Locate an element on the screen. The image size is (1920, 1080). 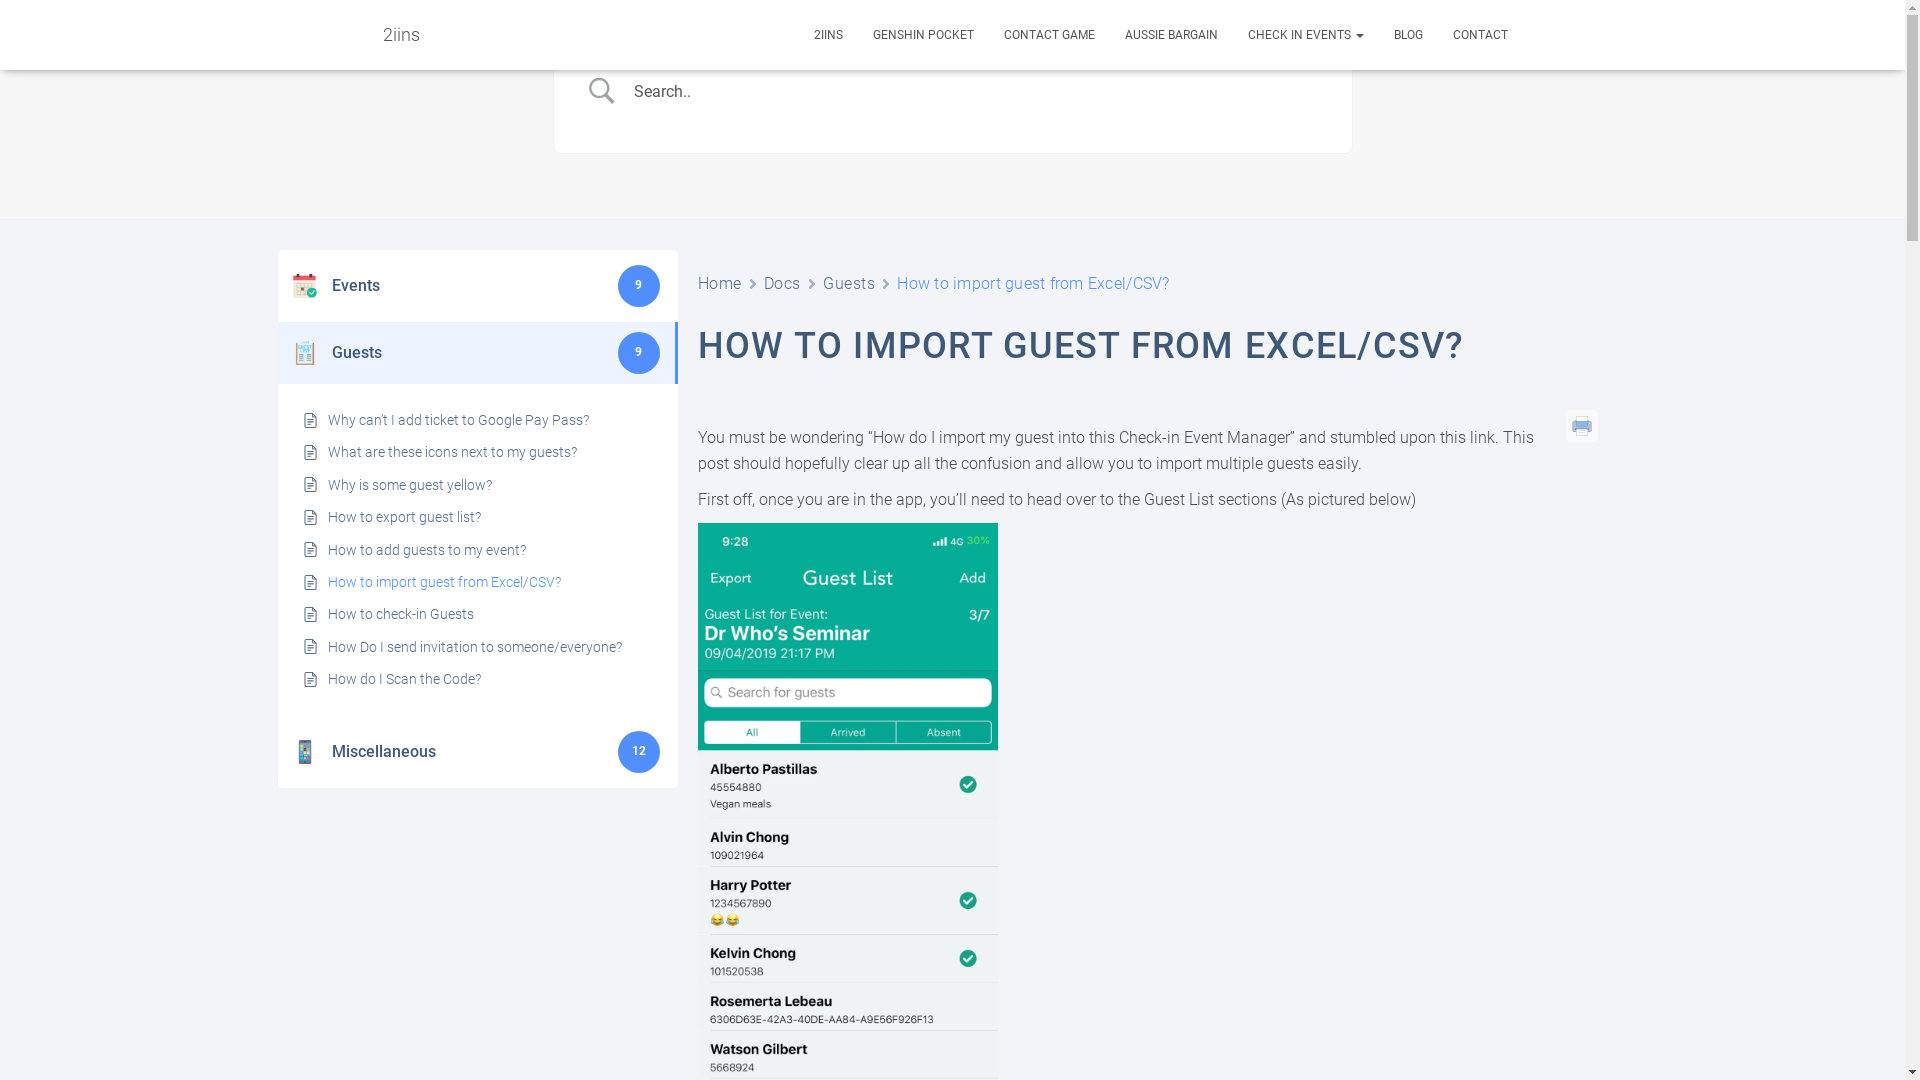
How to add guests to my event? is located at coordinates (427, 550).